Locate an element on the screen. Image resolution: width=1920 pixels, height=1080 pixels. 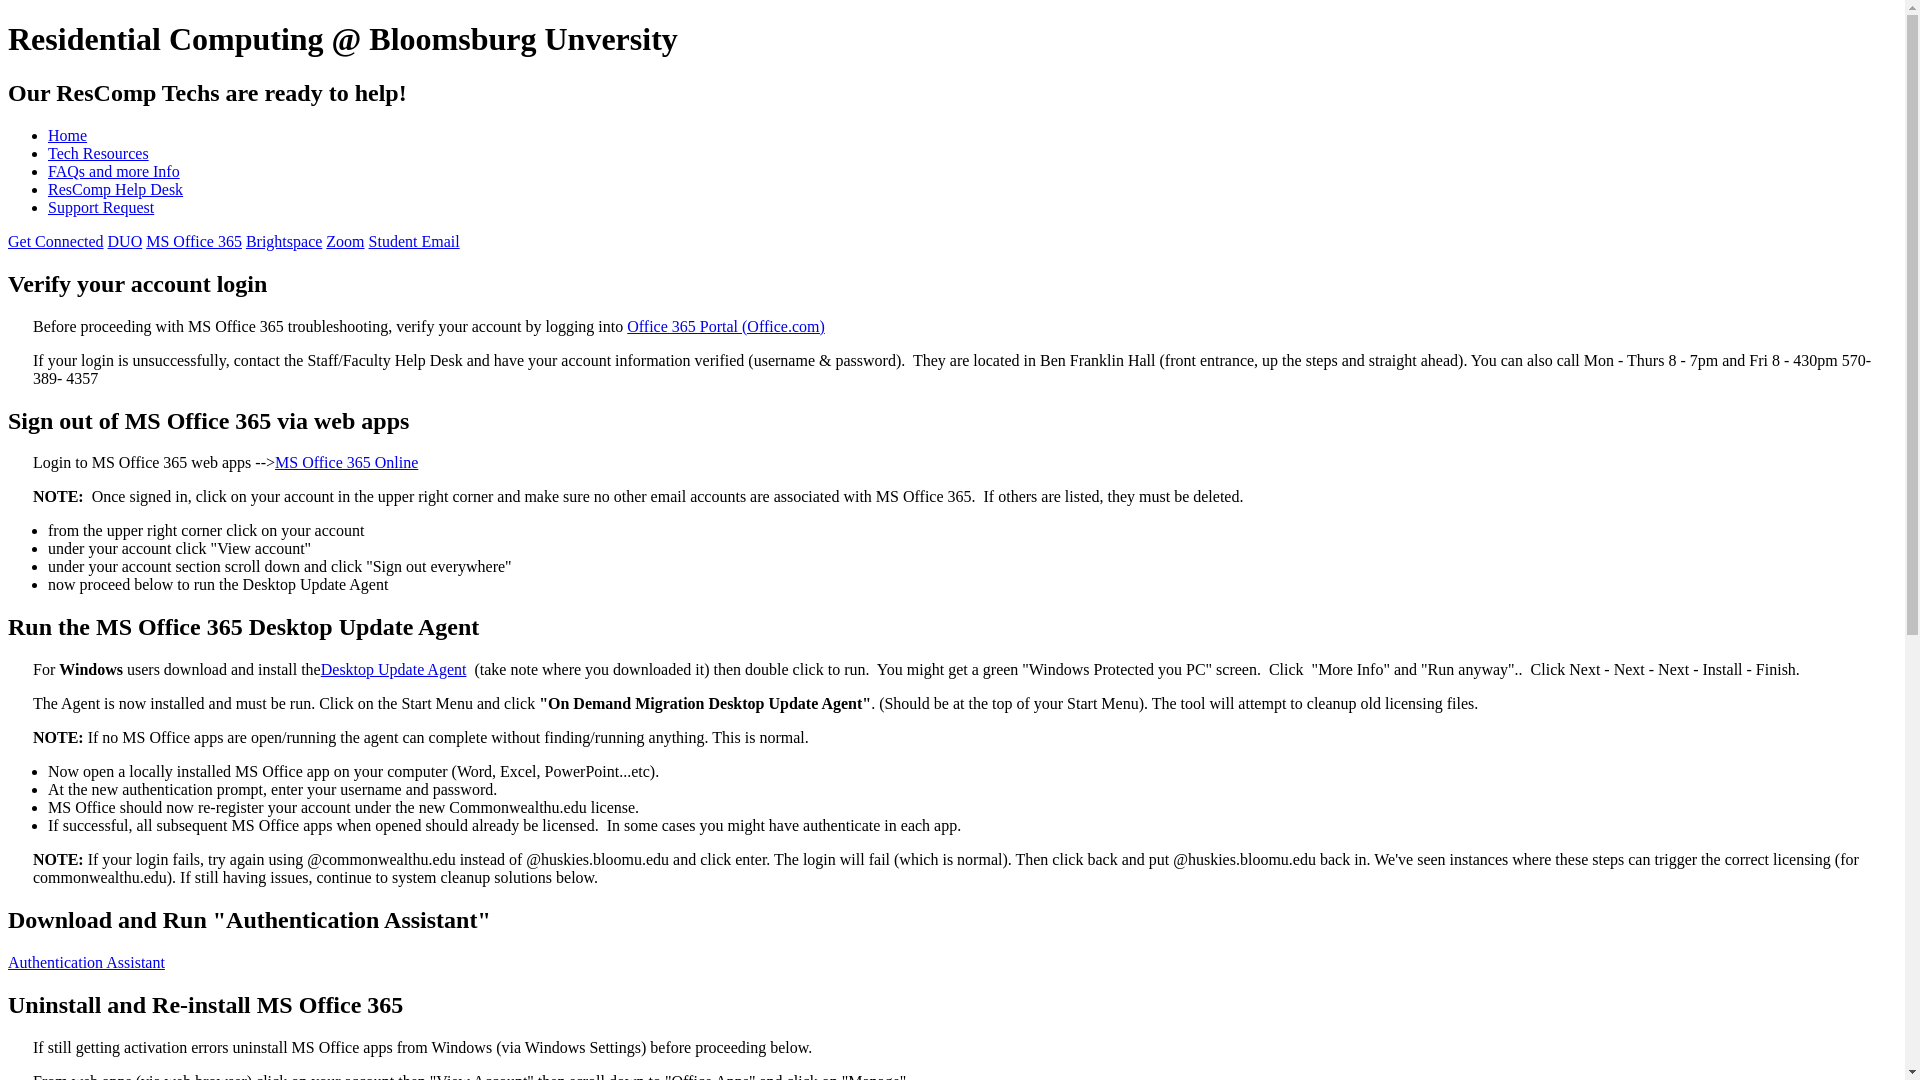
MS Office 365 Online is located at coordinates (346, 462).